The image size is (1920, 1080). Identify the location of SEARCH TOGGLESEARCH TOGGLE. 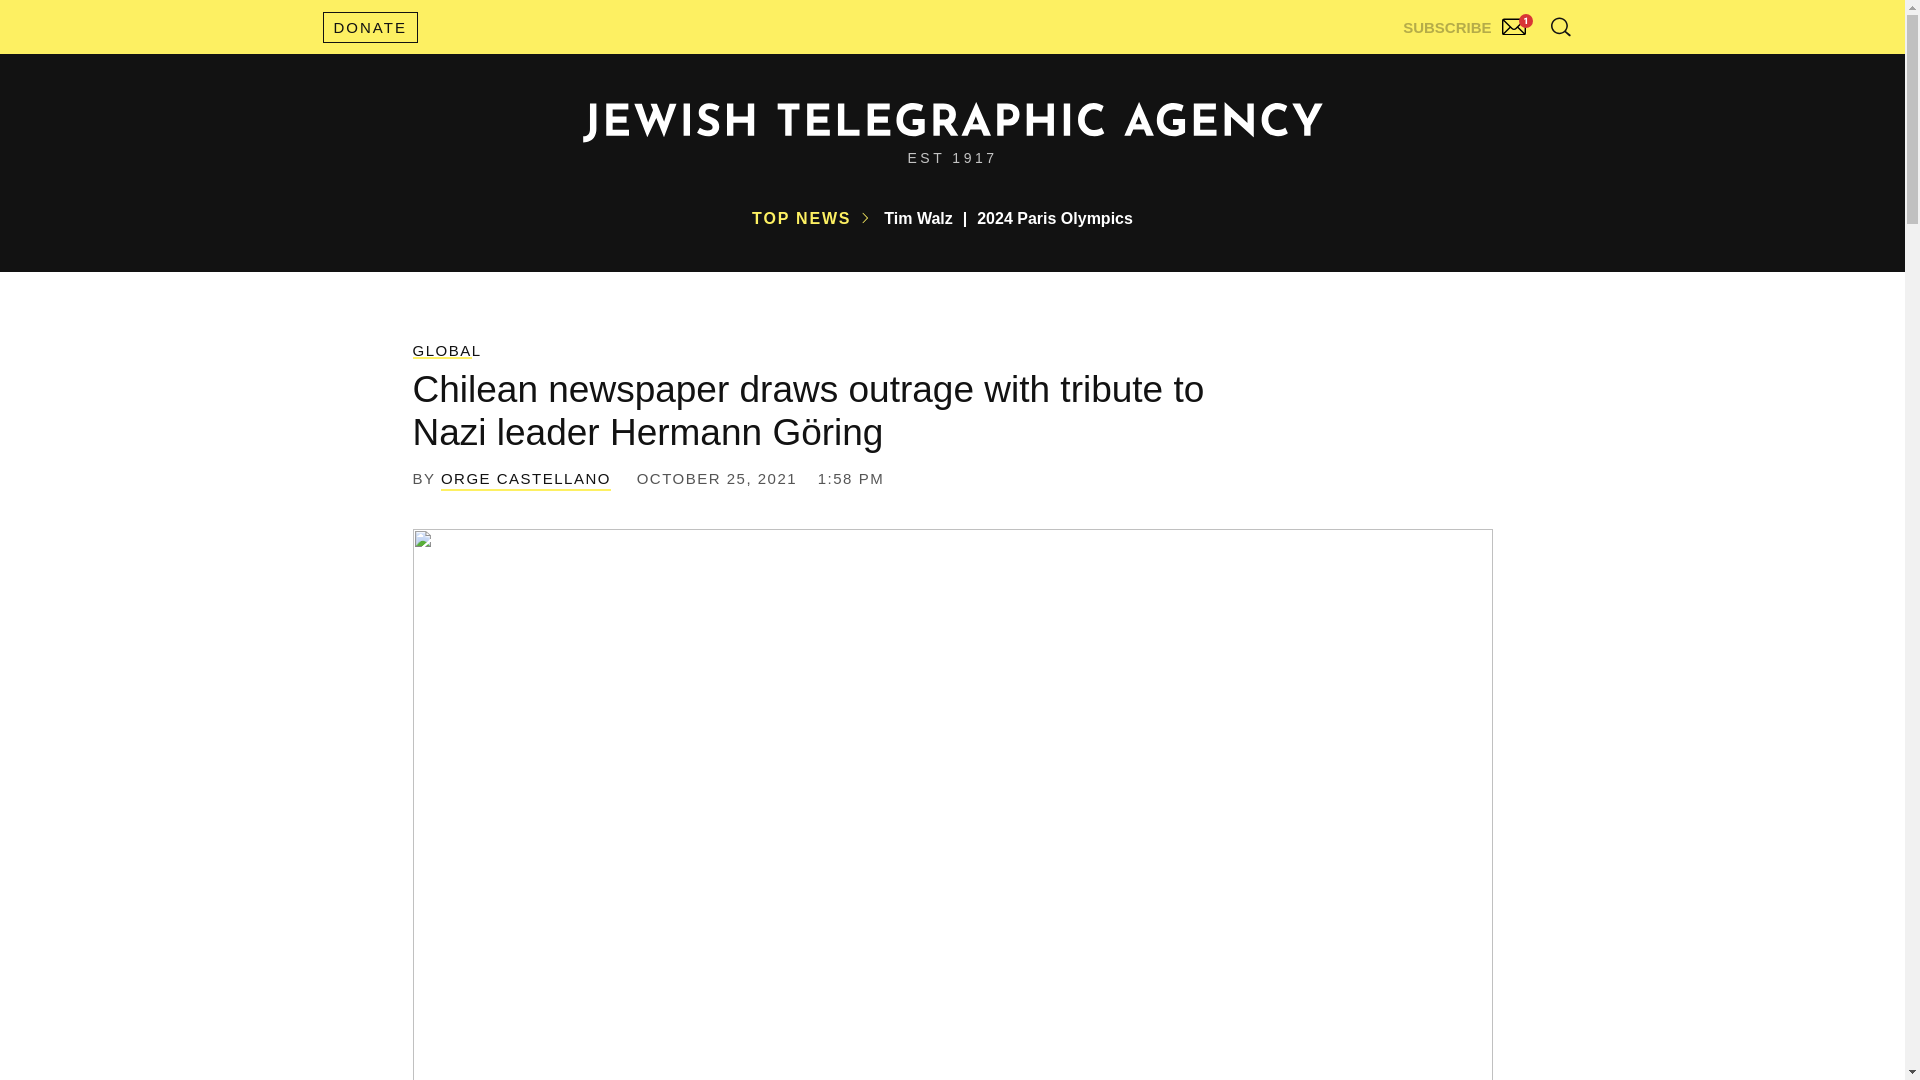
(1560, 26).